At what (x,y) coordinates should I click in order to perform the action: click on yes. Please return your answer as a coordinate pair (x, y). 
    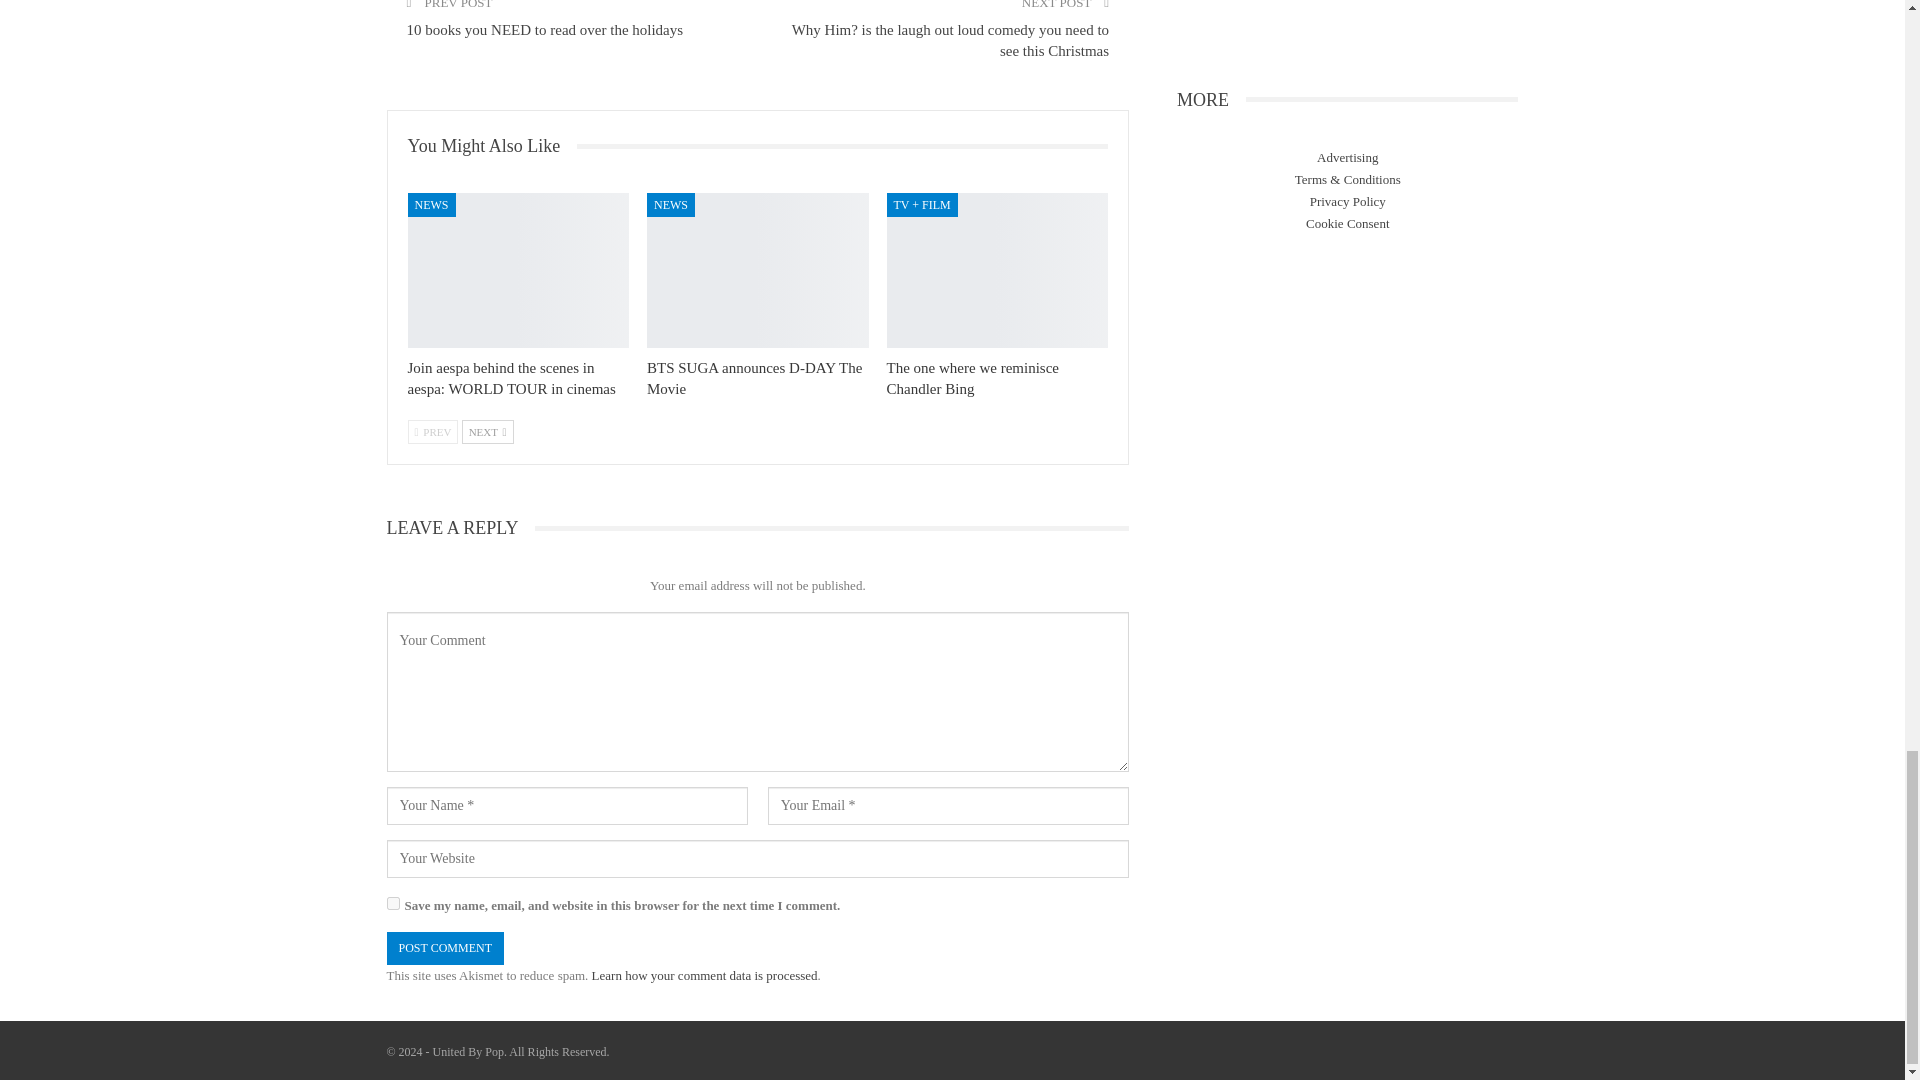
    Looking at the image, I should click on (392, 904).